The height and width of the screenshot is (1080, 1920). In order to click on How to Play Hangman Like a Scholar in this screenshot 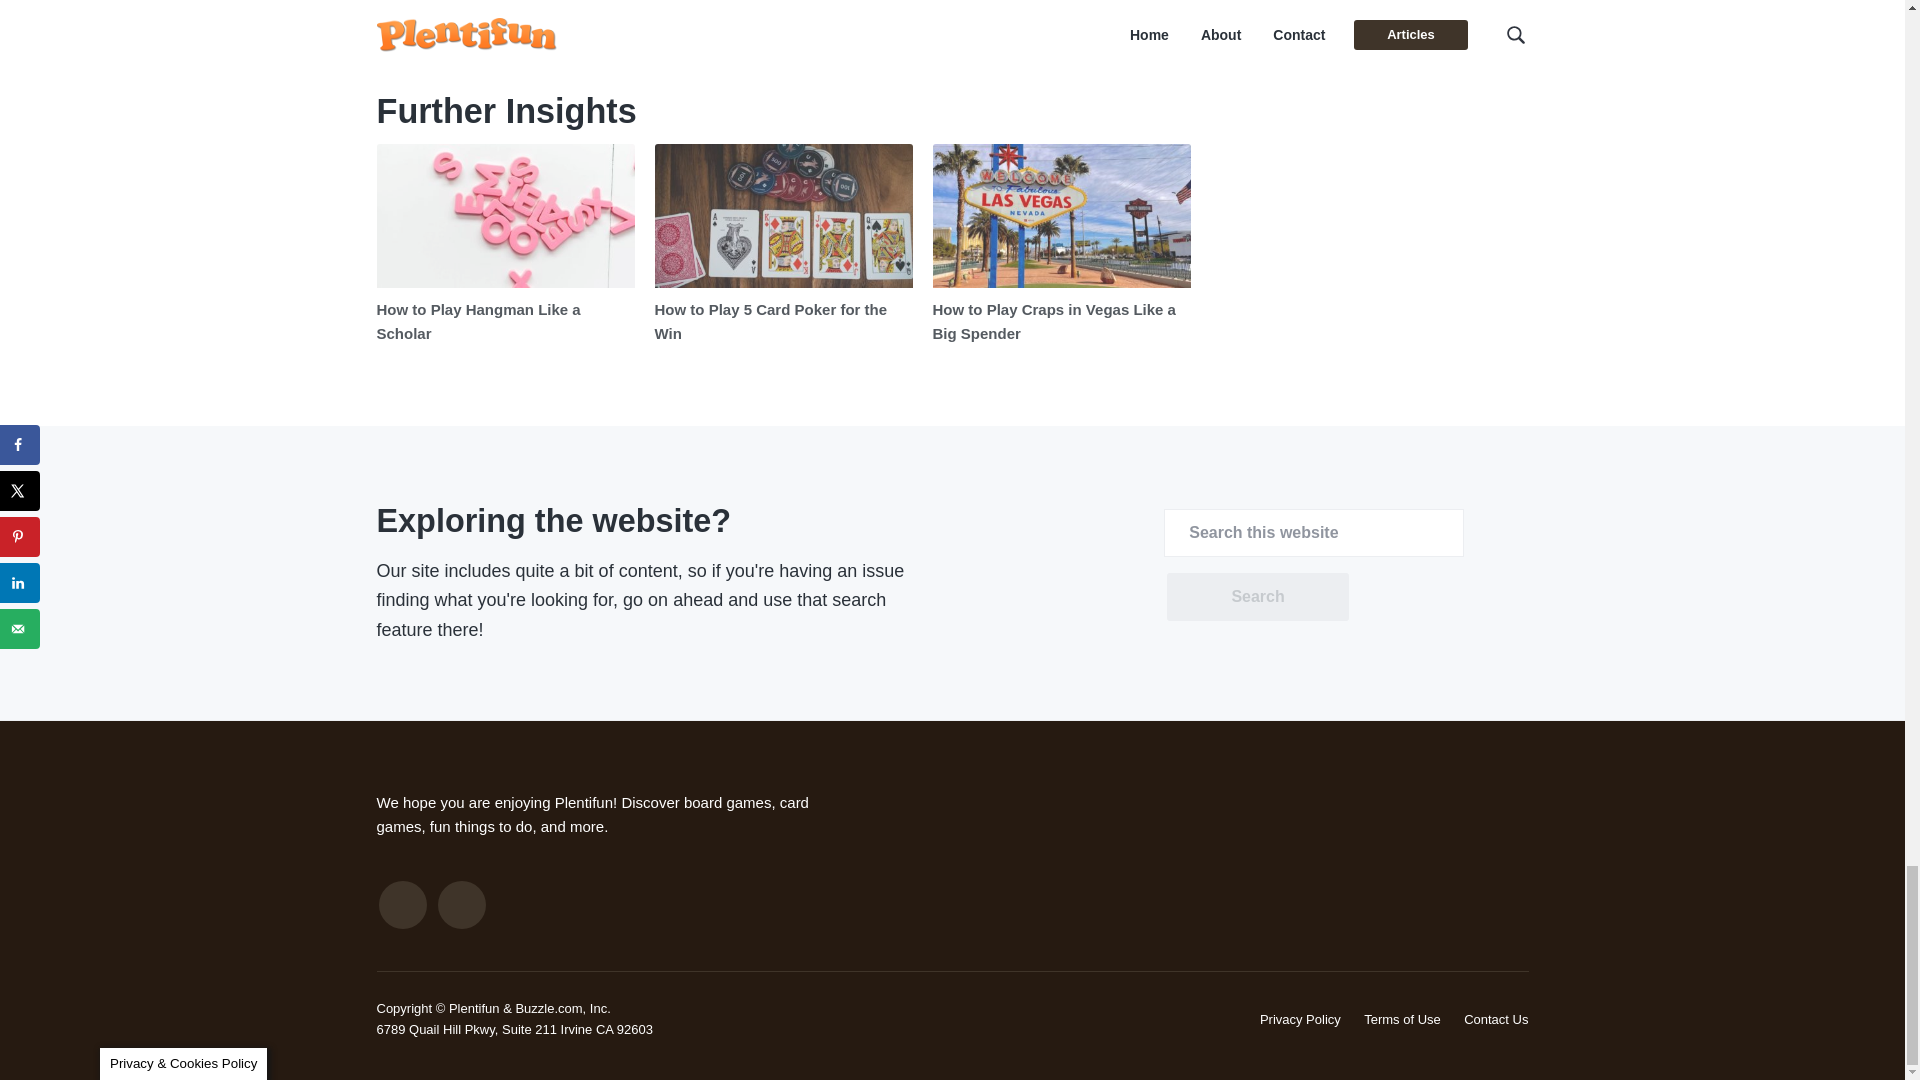, I will do `click(478, 322)`.